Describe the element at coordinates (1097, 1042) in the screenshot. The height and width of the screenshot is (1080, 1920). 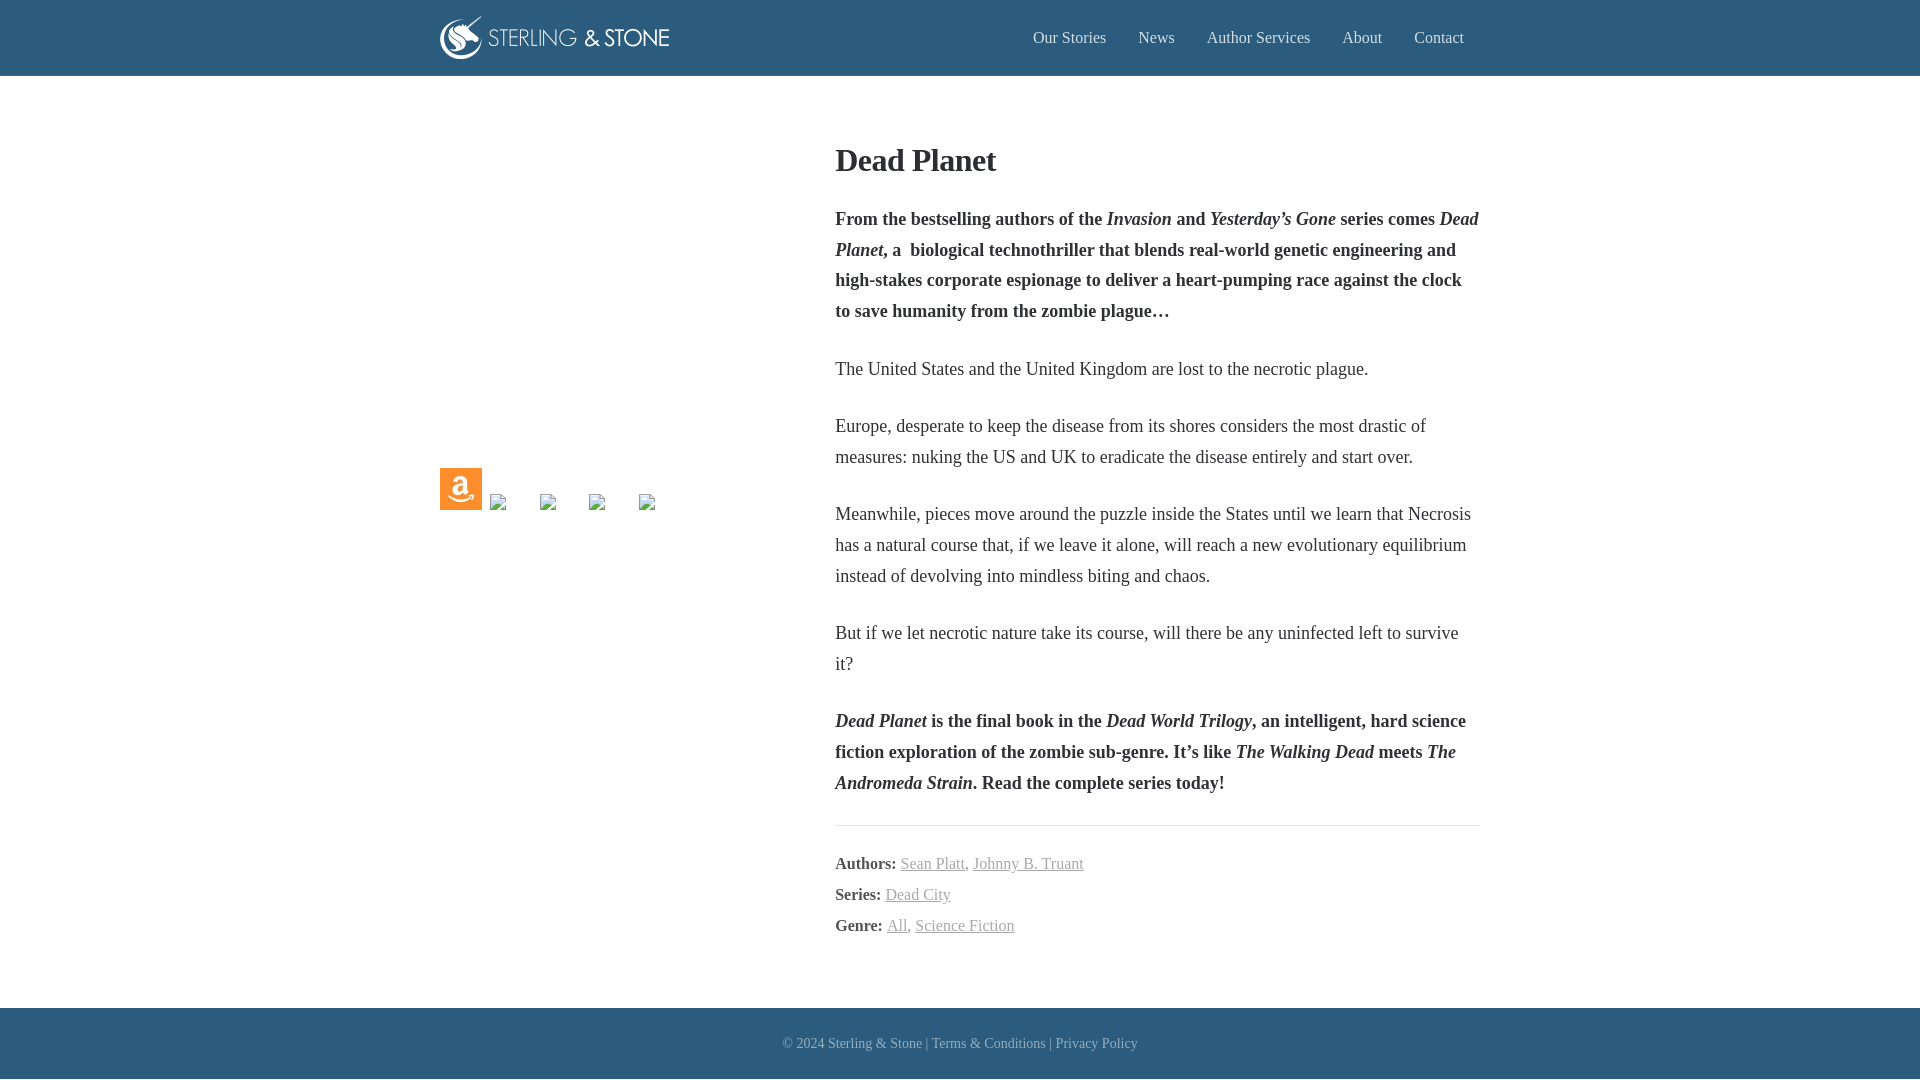
I see `Privacy Policy` at that location.